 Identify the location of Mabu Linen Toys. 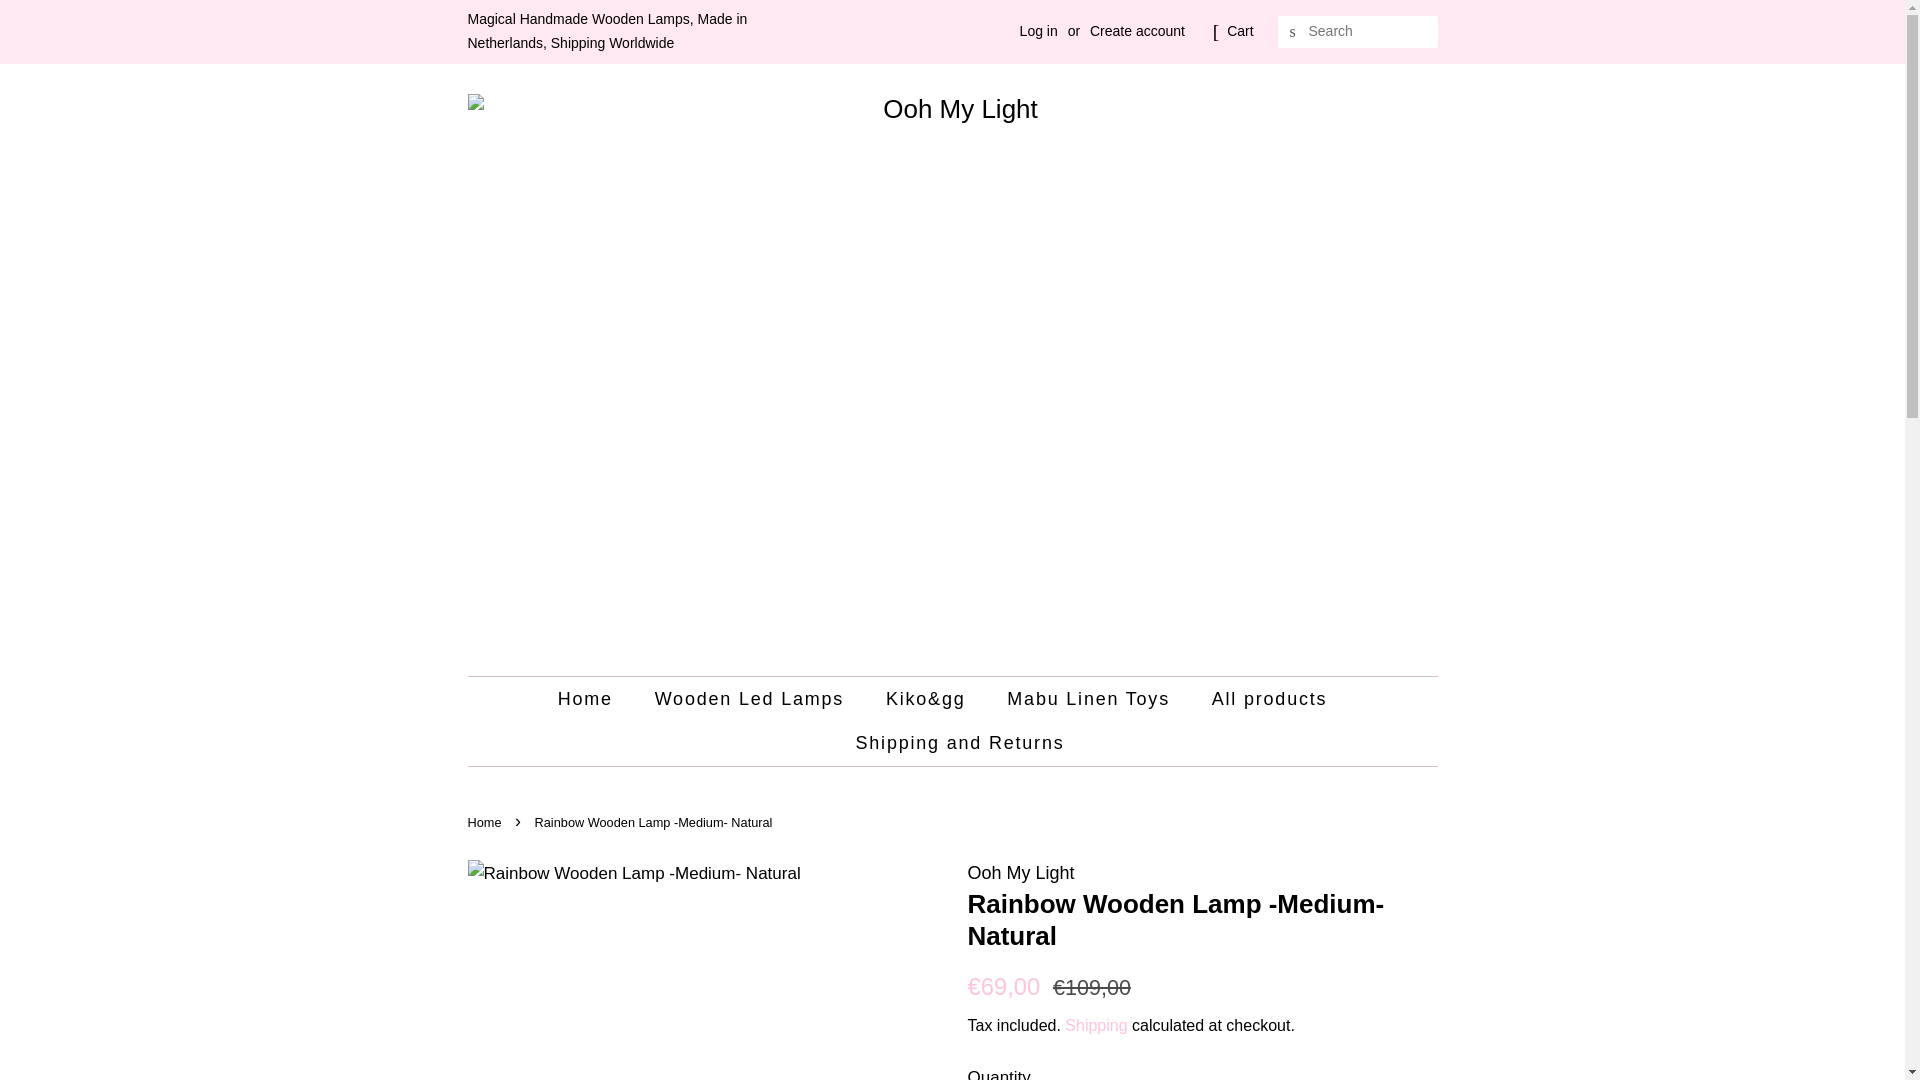
(1091, 700).